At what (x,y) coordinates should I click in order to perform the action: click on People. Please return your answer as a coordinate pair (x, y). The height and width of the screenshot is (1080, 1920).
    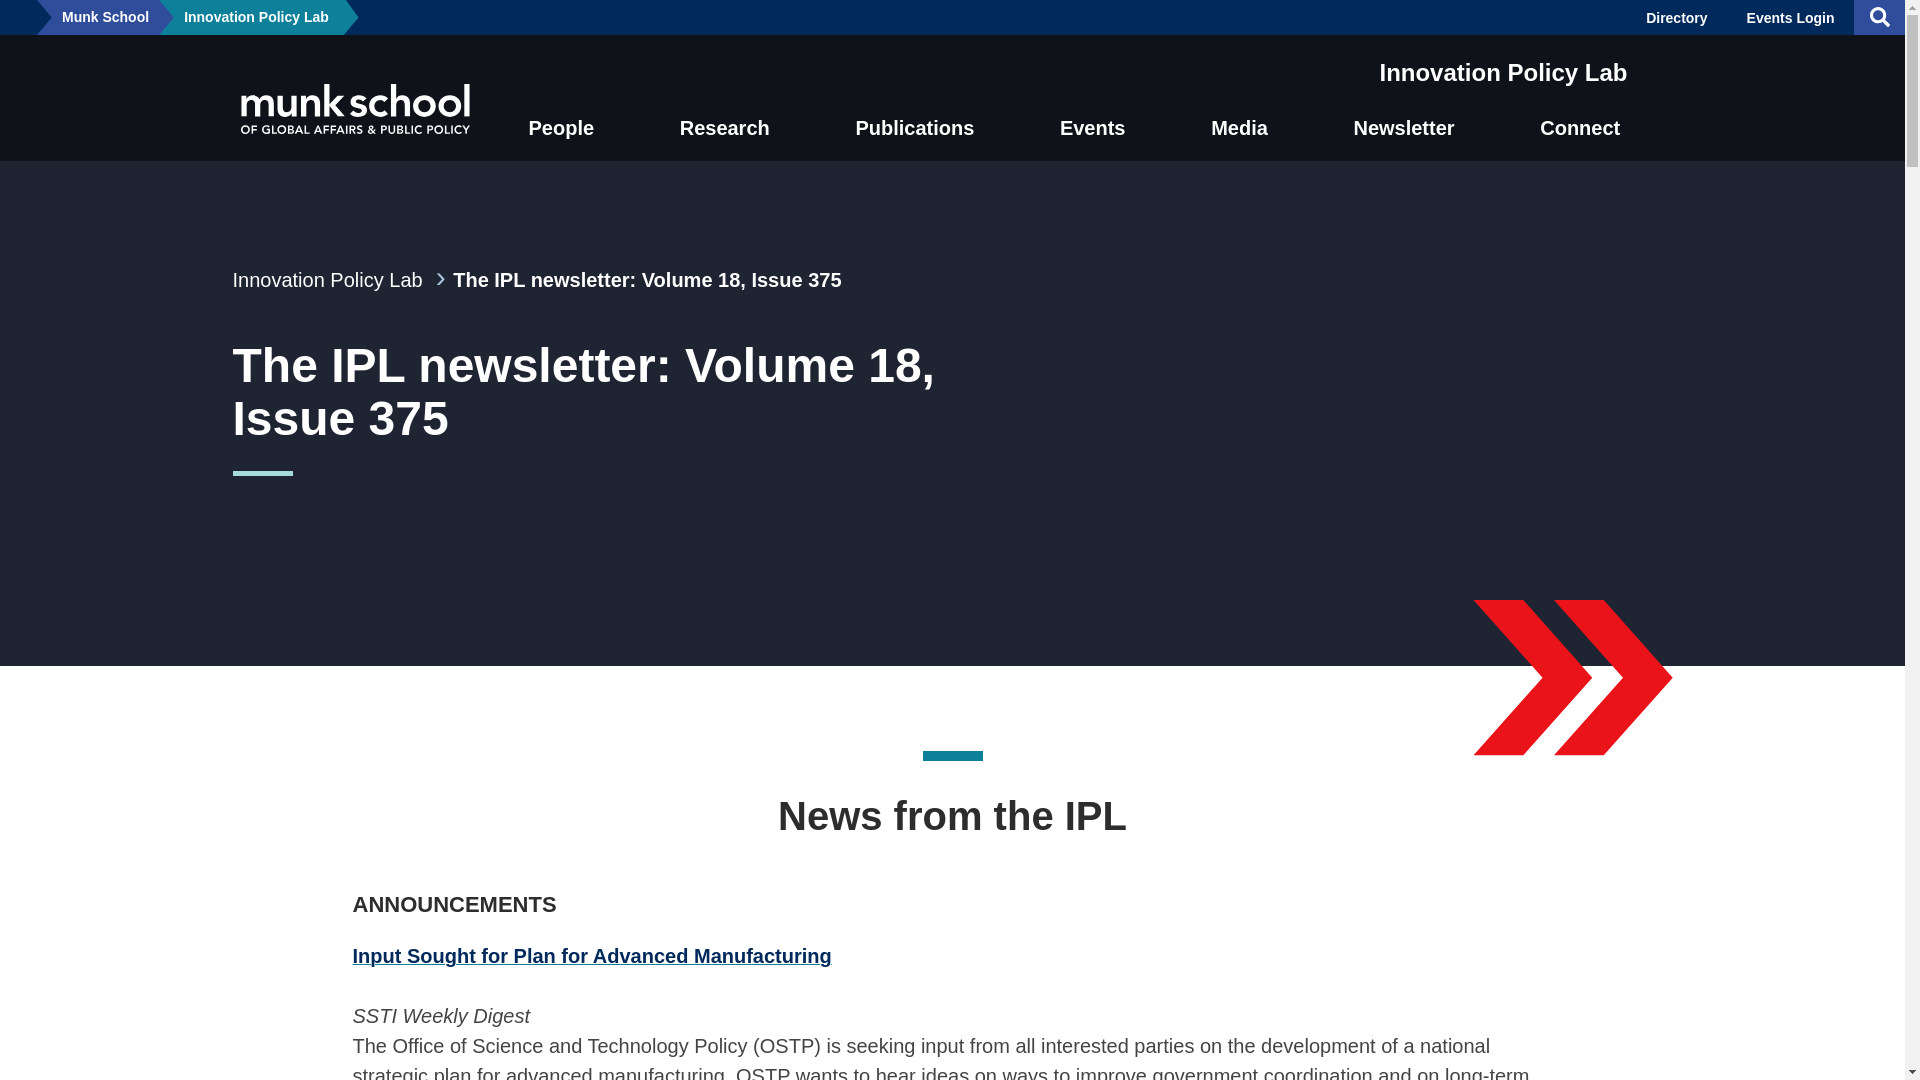
    Looking at the image, I should click on (570, 128).